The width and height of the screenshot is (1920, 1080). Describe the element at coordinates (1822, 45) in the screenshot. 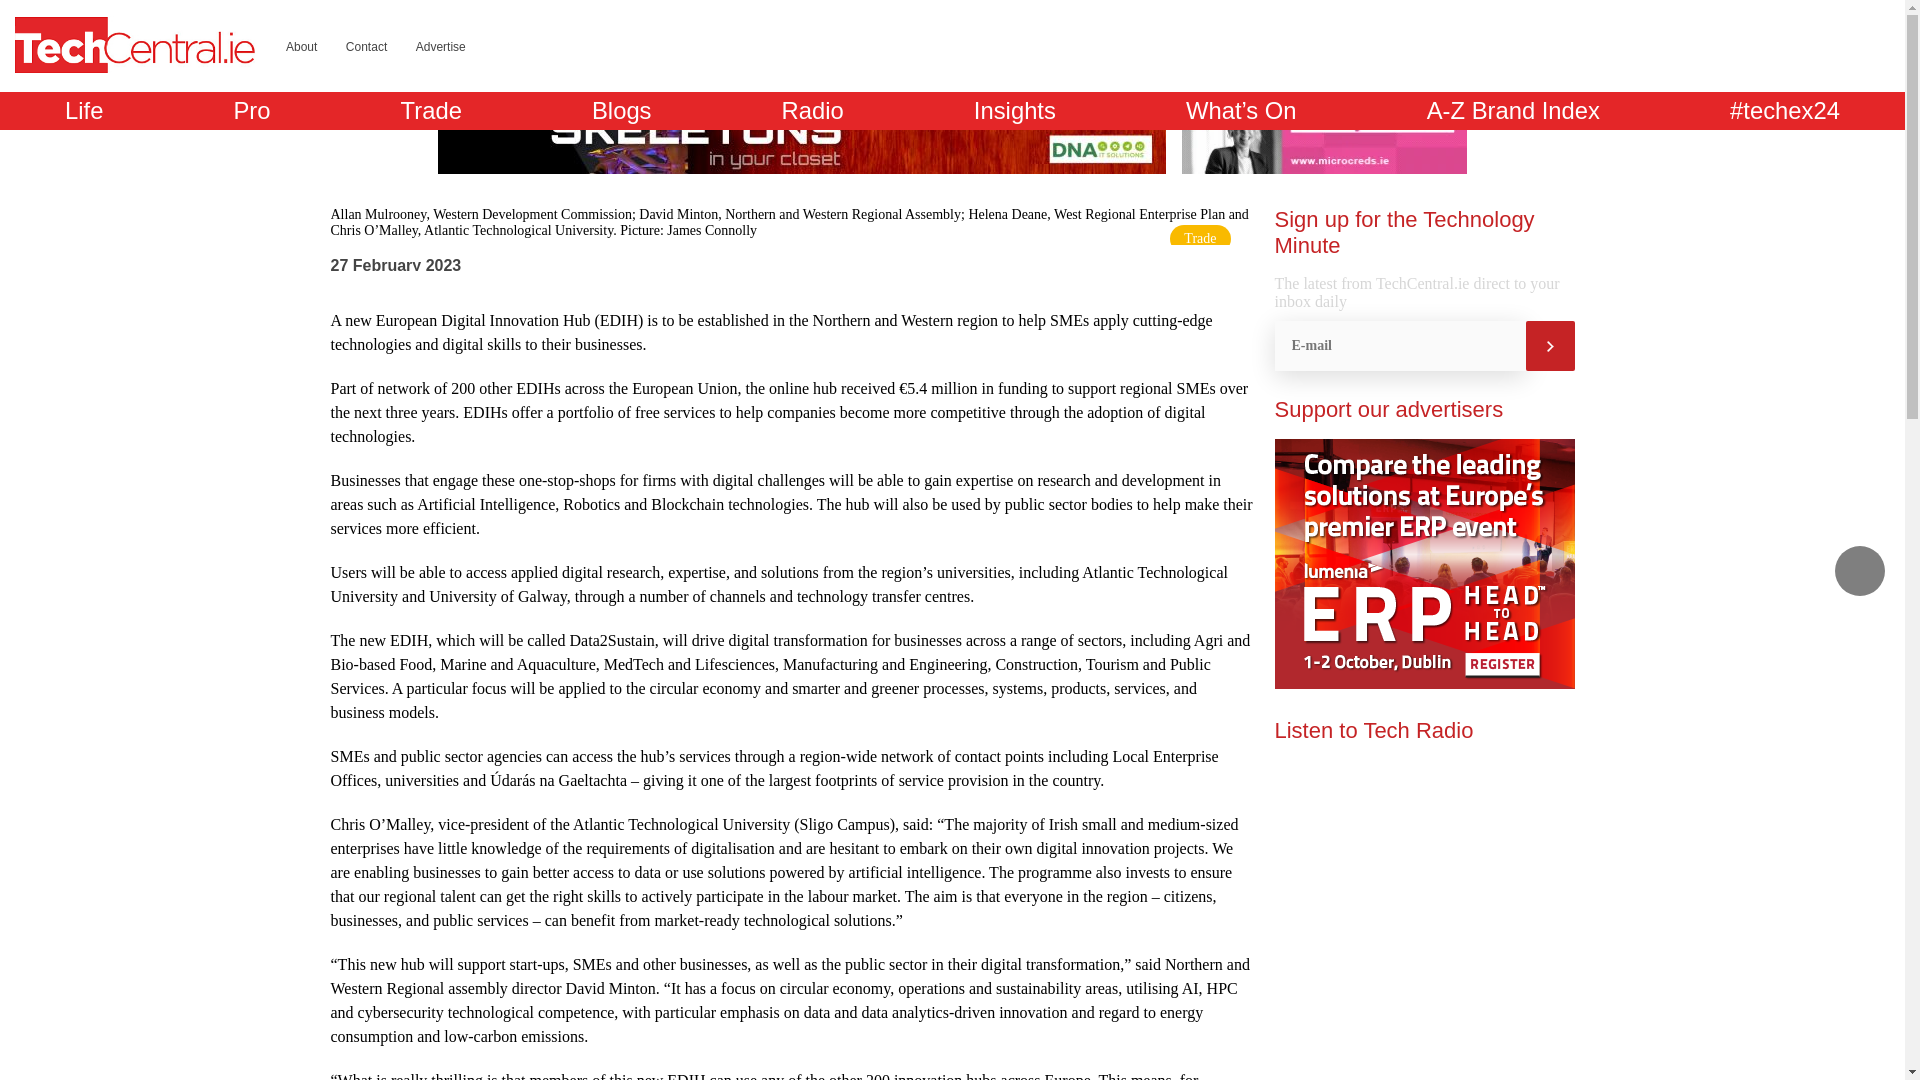

I see `Subscribe to Feed` at that location.